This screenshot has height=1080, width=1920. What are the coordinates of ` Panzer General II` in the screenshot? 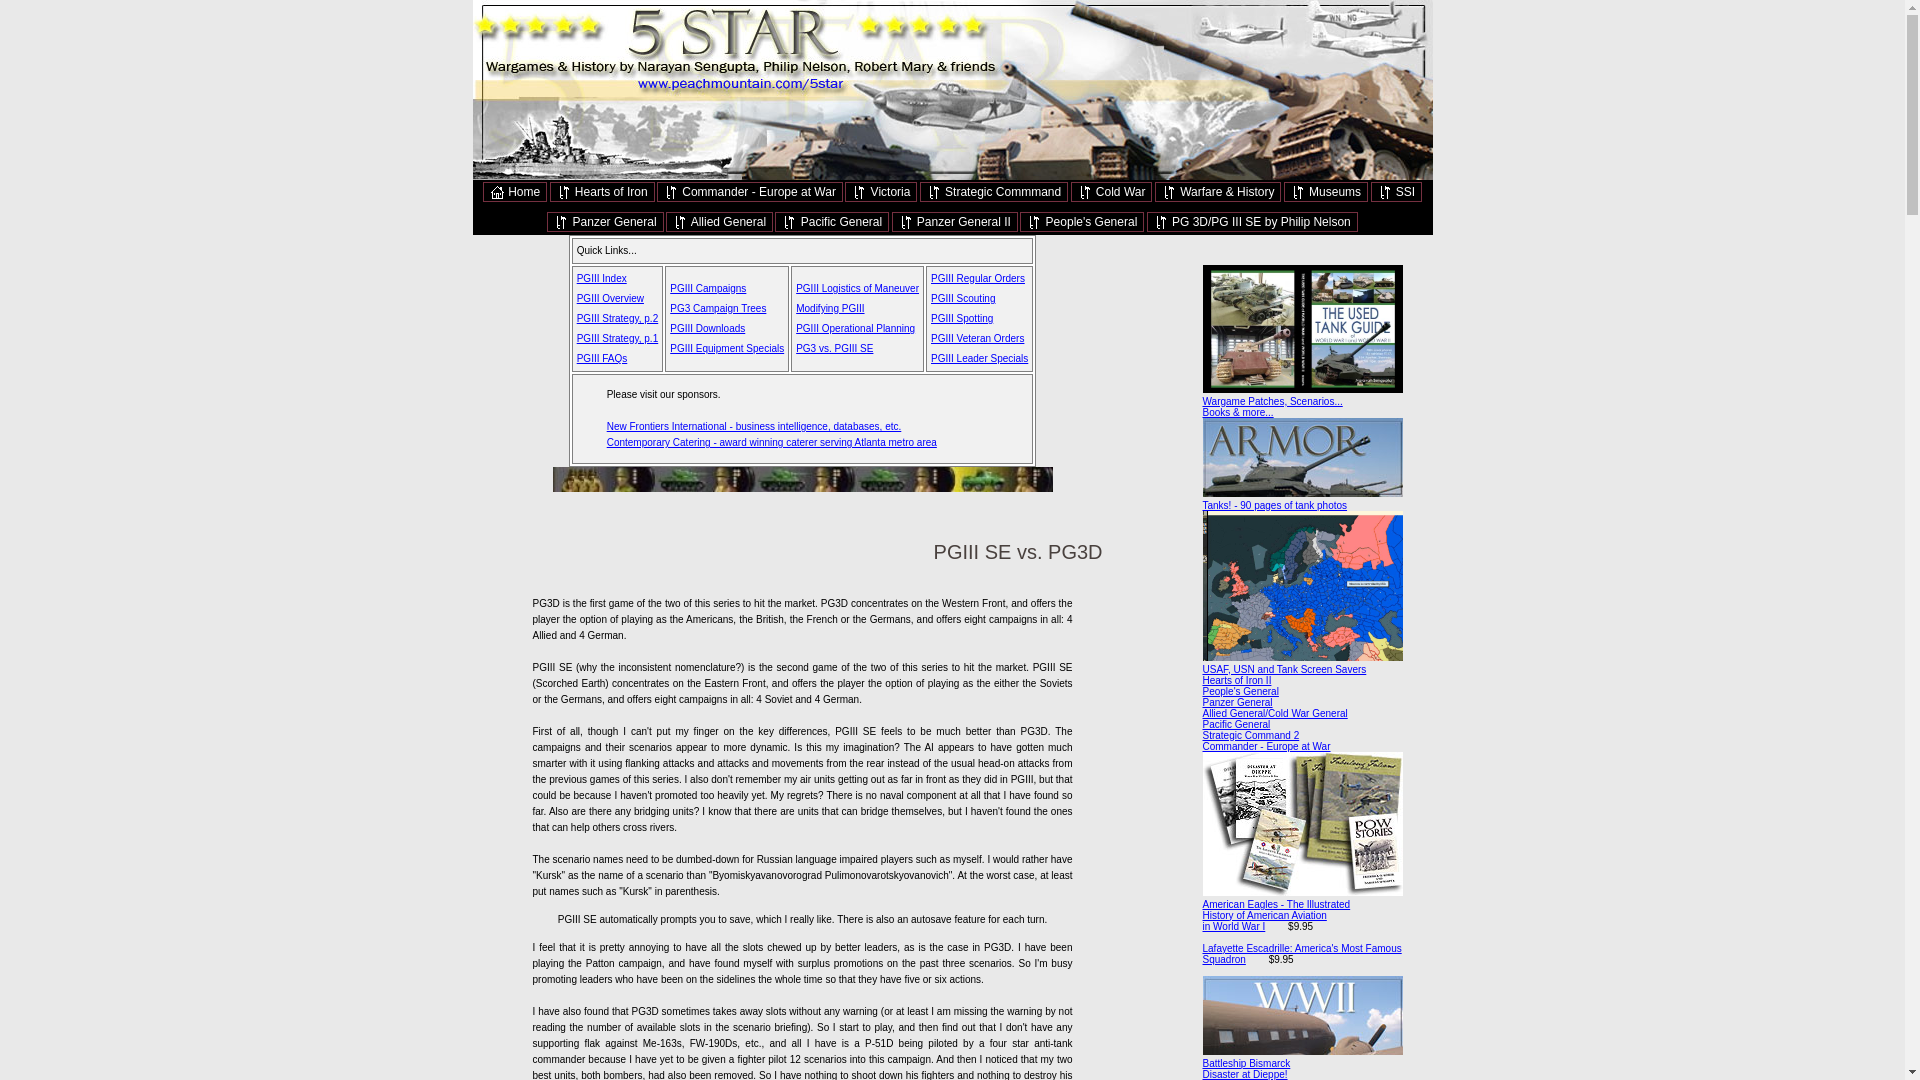 It's located at (954, 222).